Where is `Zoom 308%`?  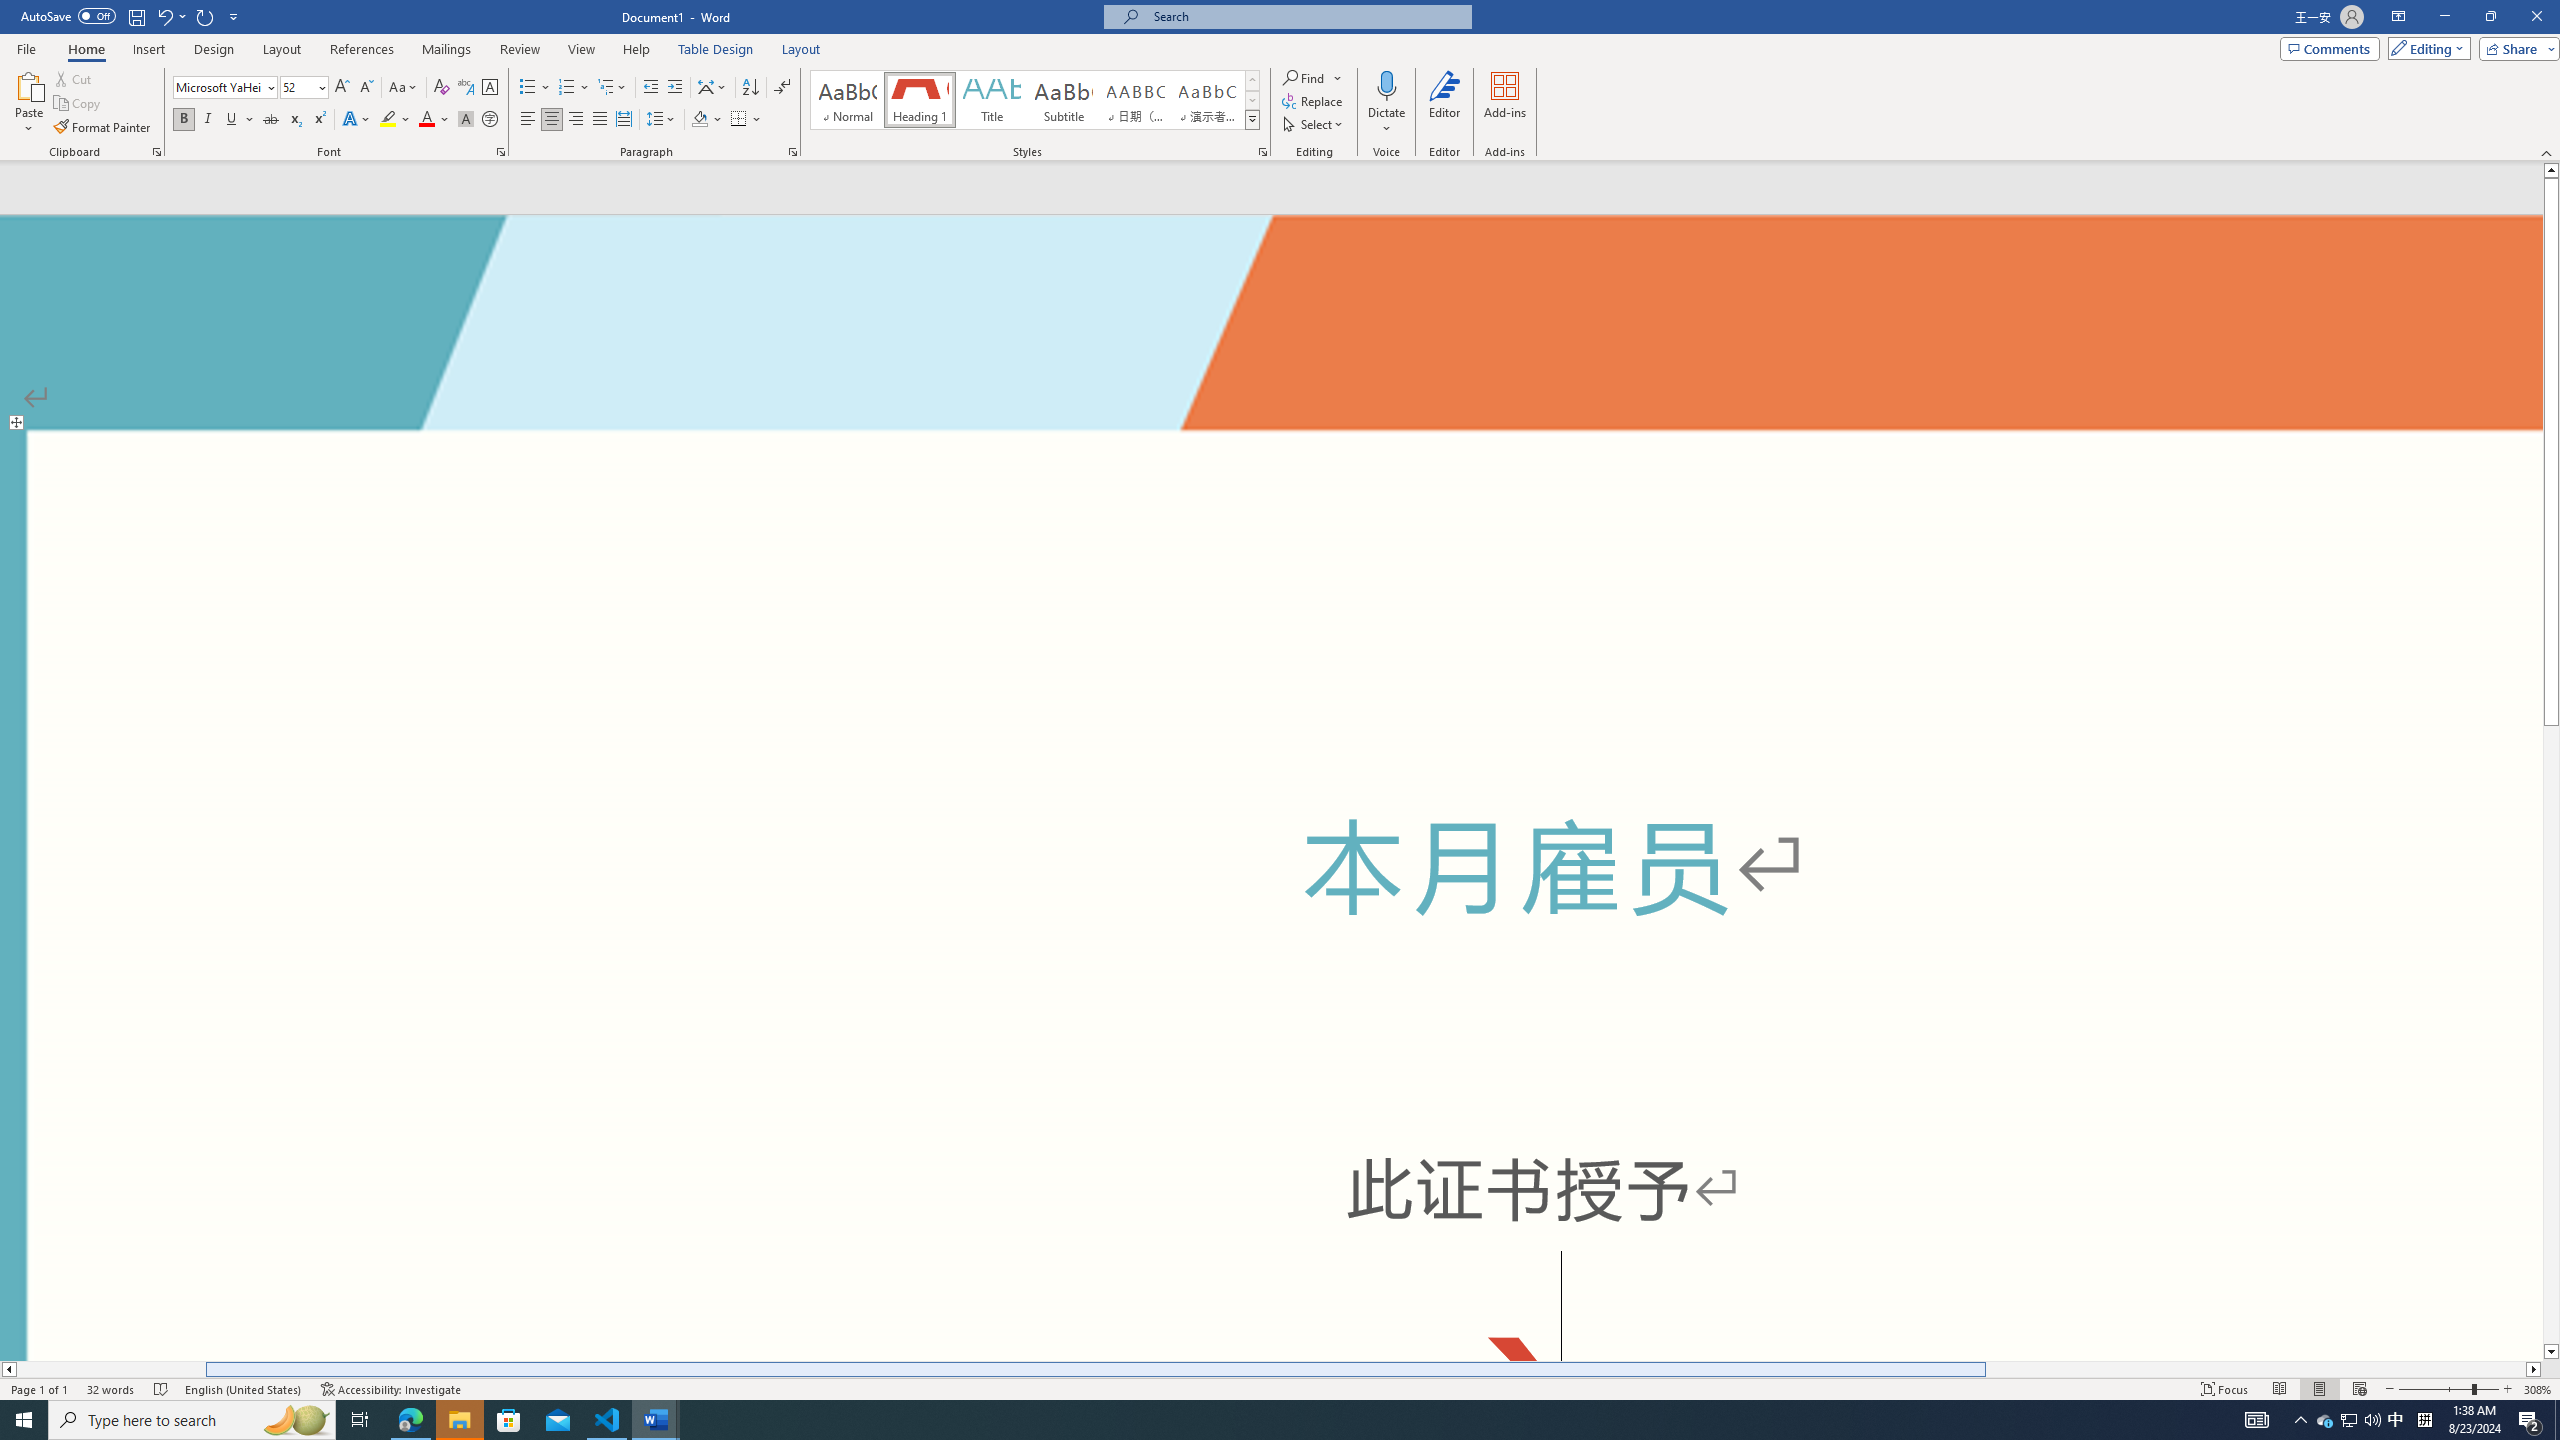
Zoom 308% is located at coordinates (2538, 1389).